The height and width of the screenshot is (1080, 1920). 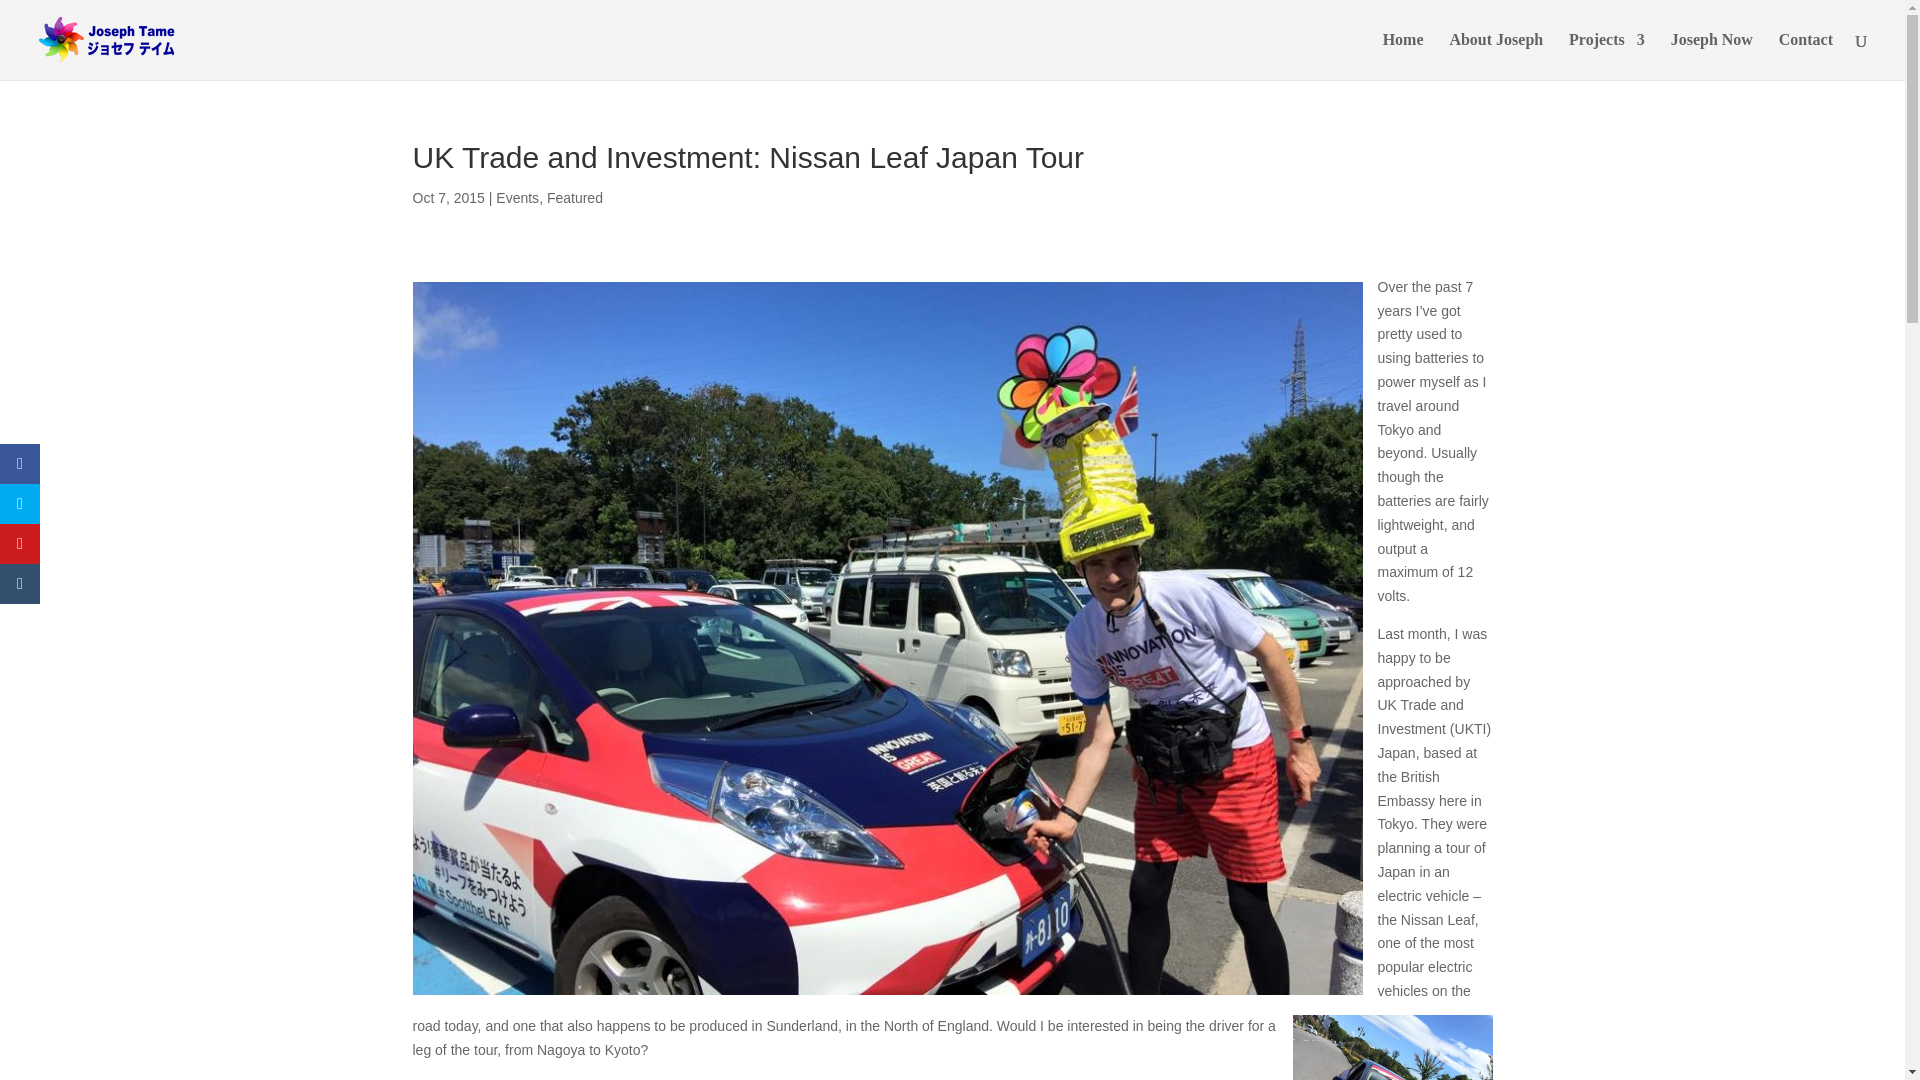 I want to click on Featured, so click(x=574, y=198).